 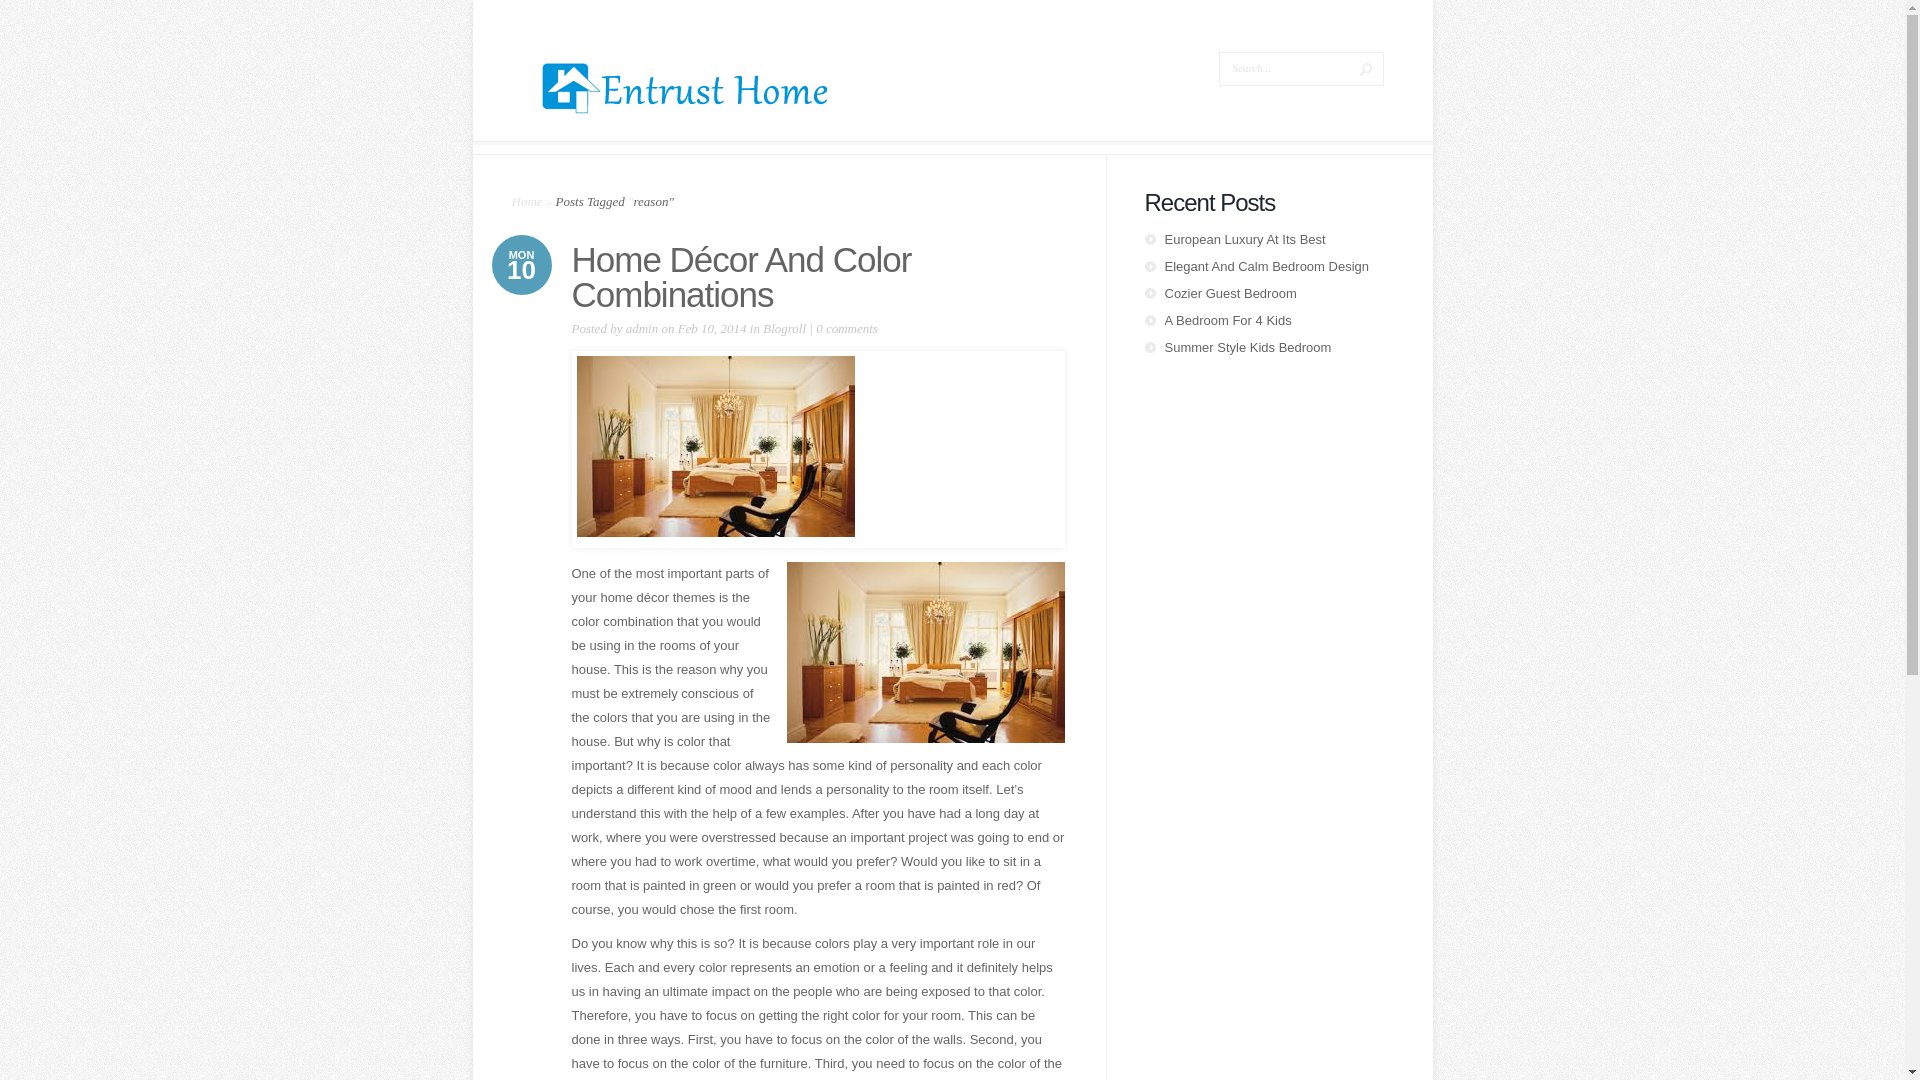 What do you see at coordinates (1266, 266) in the screenshot?
I see `Elegant And Calm Bedroom Design` at bounding box center [1266, 266].